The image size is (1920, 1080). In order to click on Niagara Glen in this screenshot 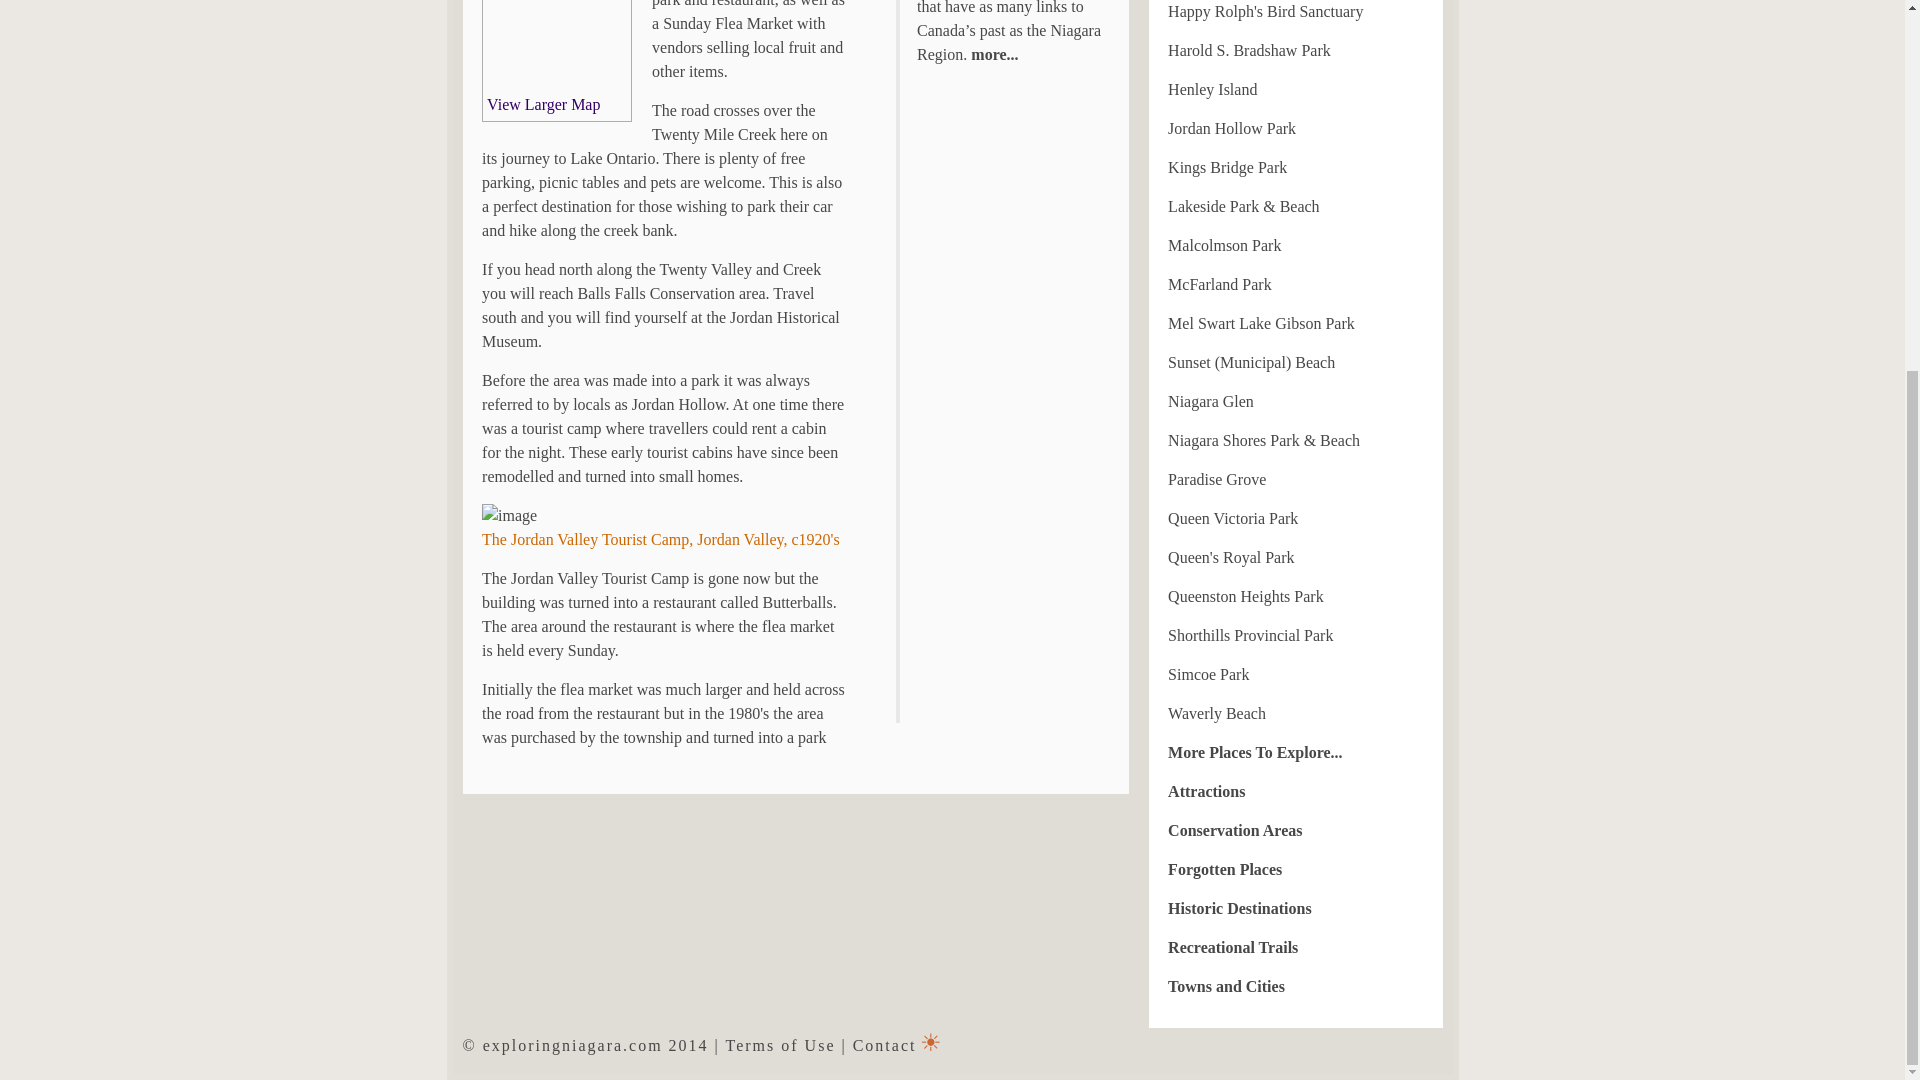, I will do `click(1210, 402)`.